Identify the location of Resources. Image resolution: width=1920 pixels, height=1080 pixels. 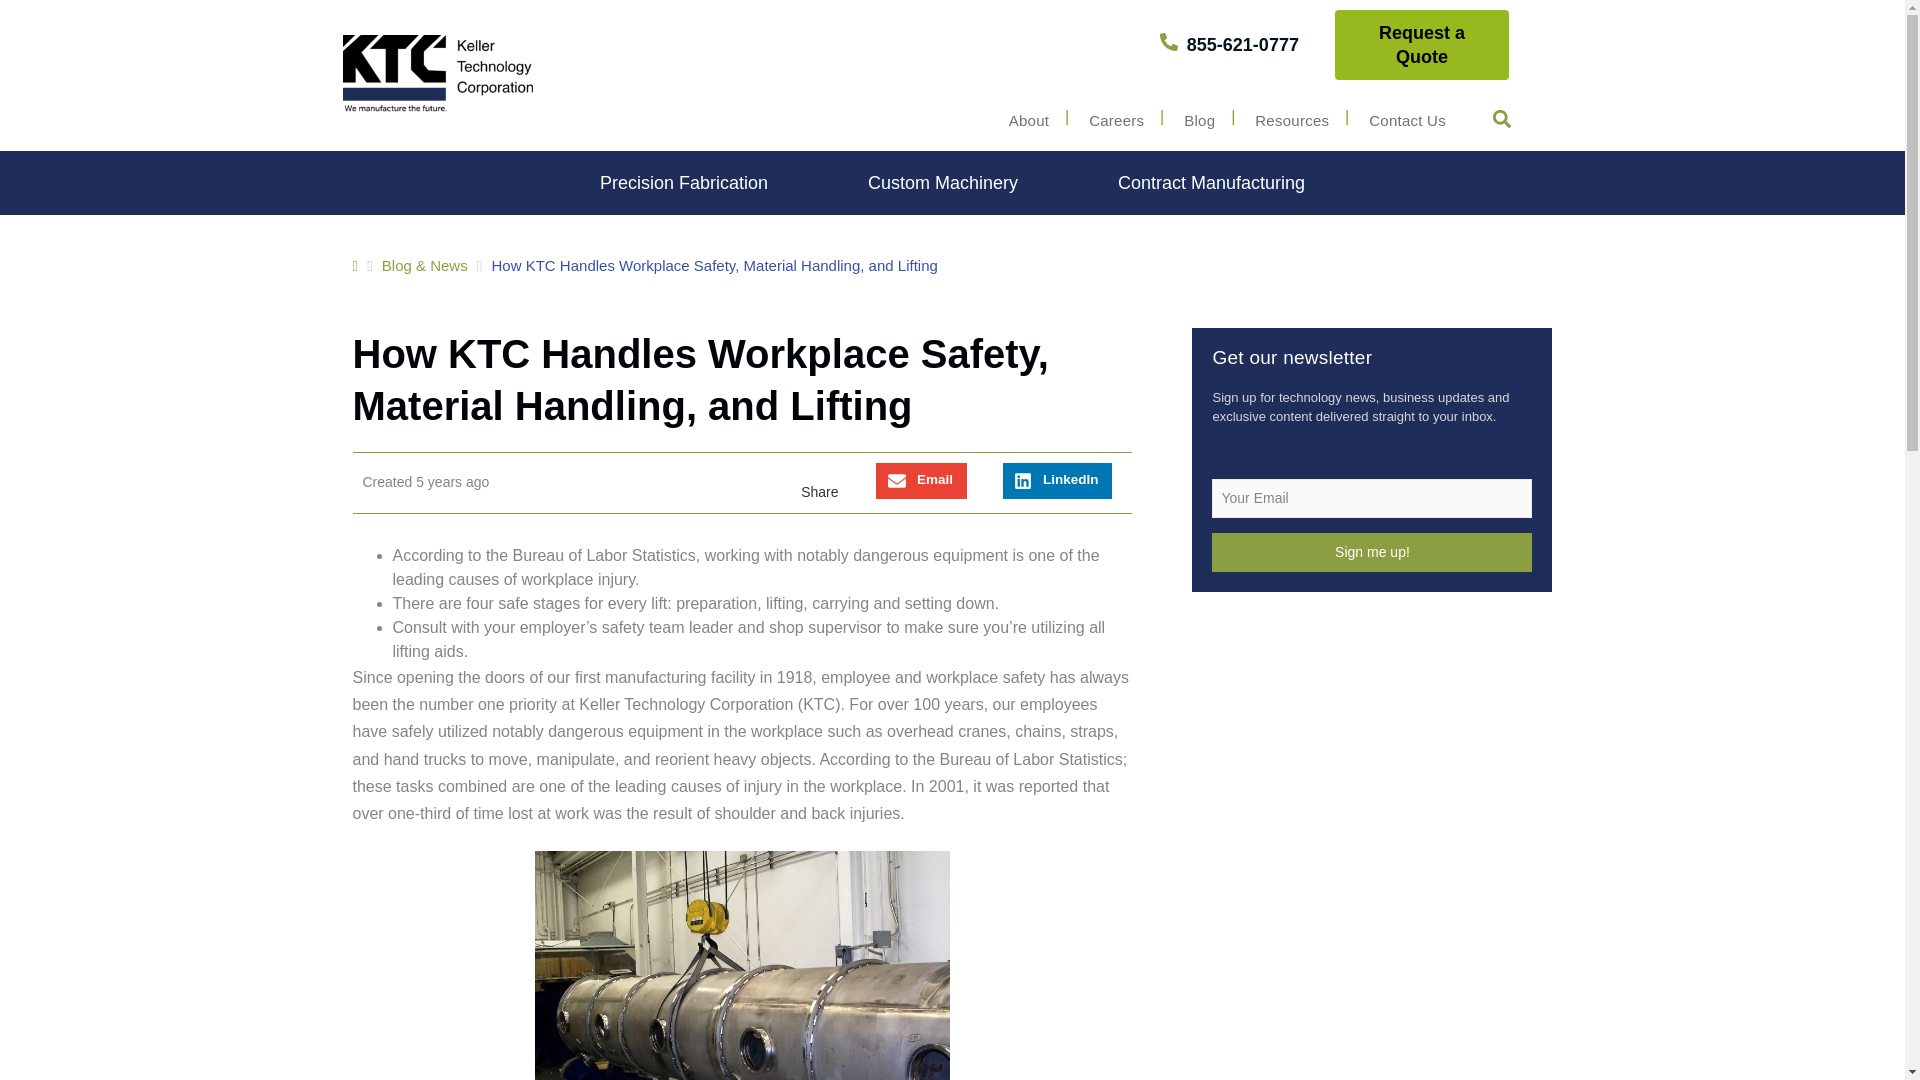
(1292, 120).